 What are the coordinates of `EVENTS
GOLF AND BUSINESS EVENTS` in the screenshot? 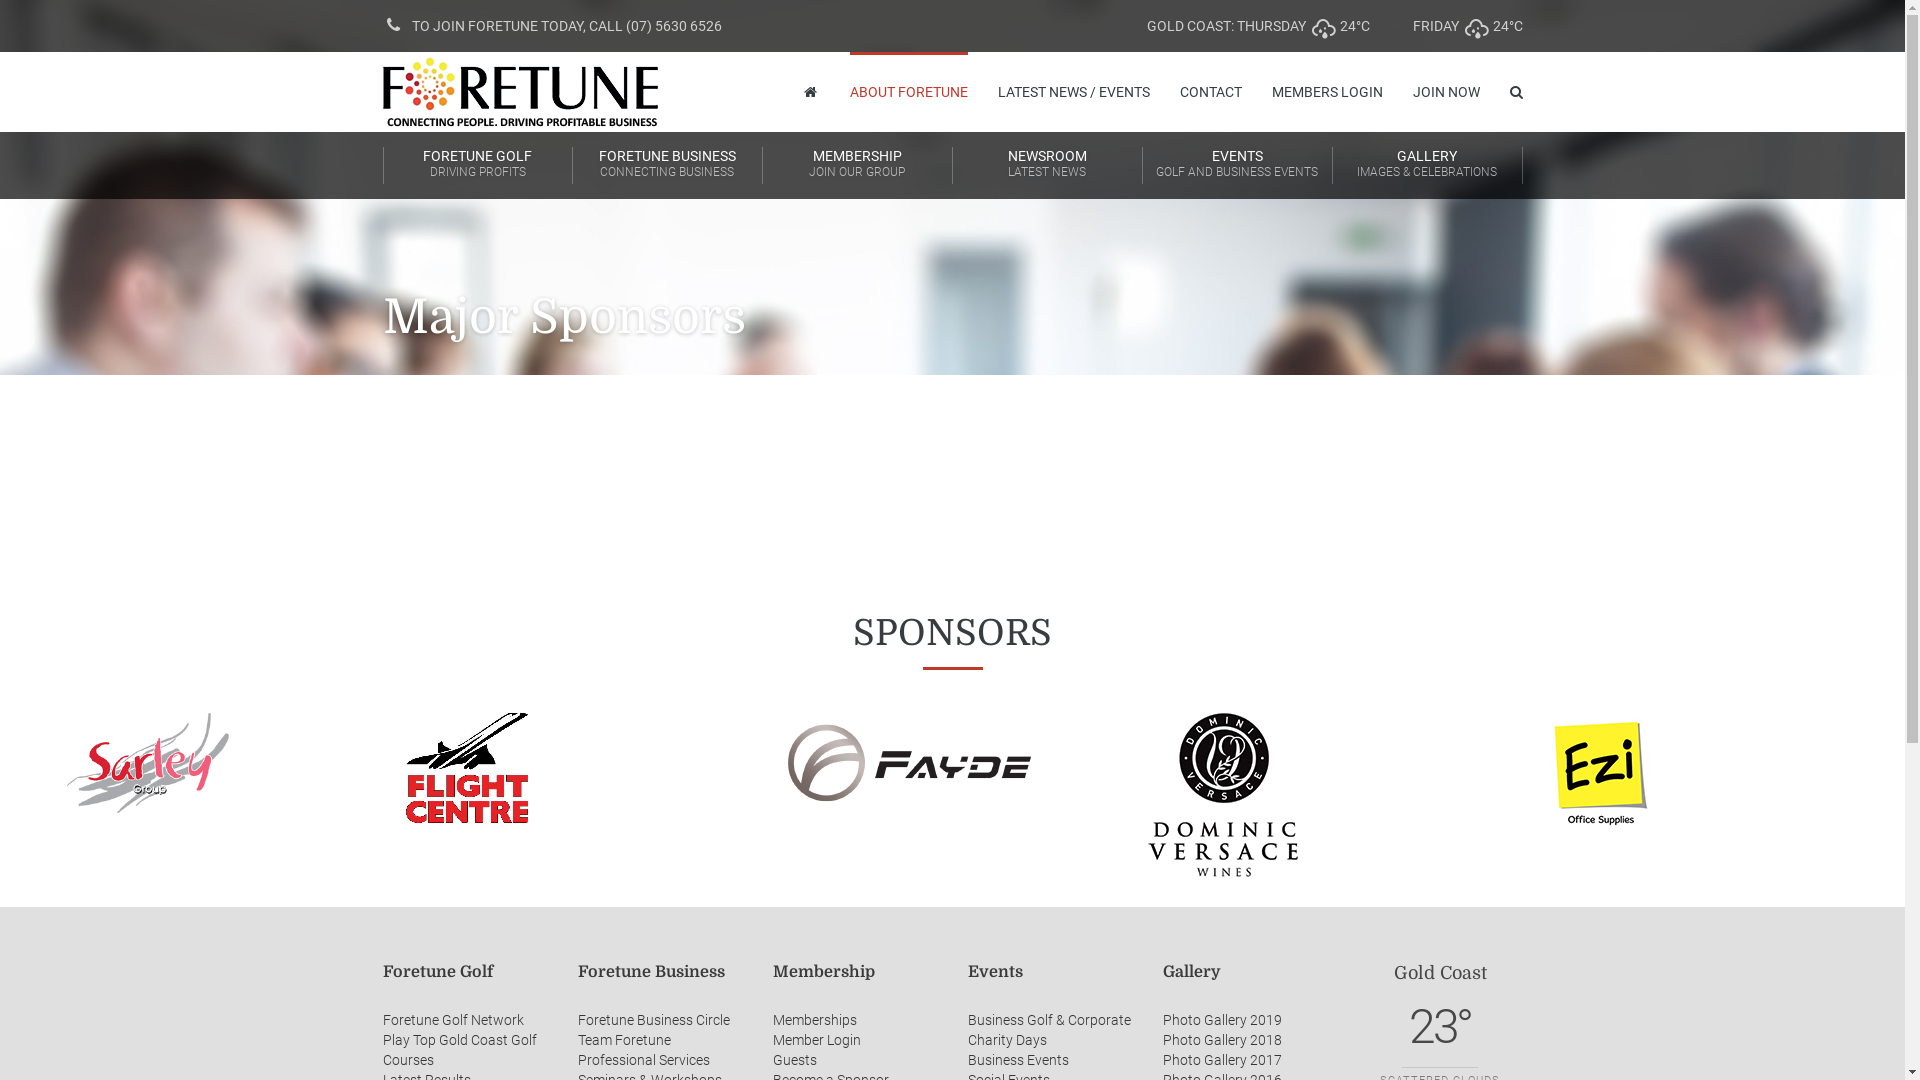 It's located at (1237, 166).